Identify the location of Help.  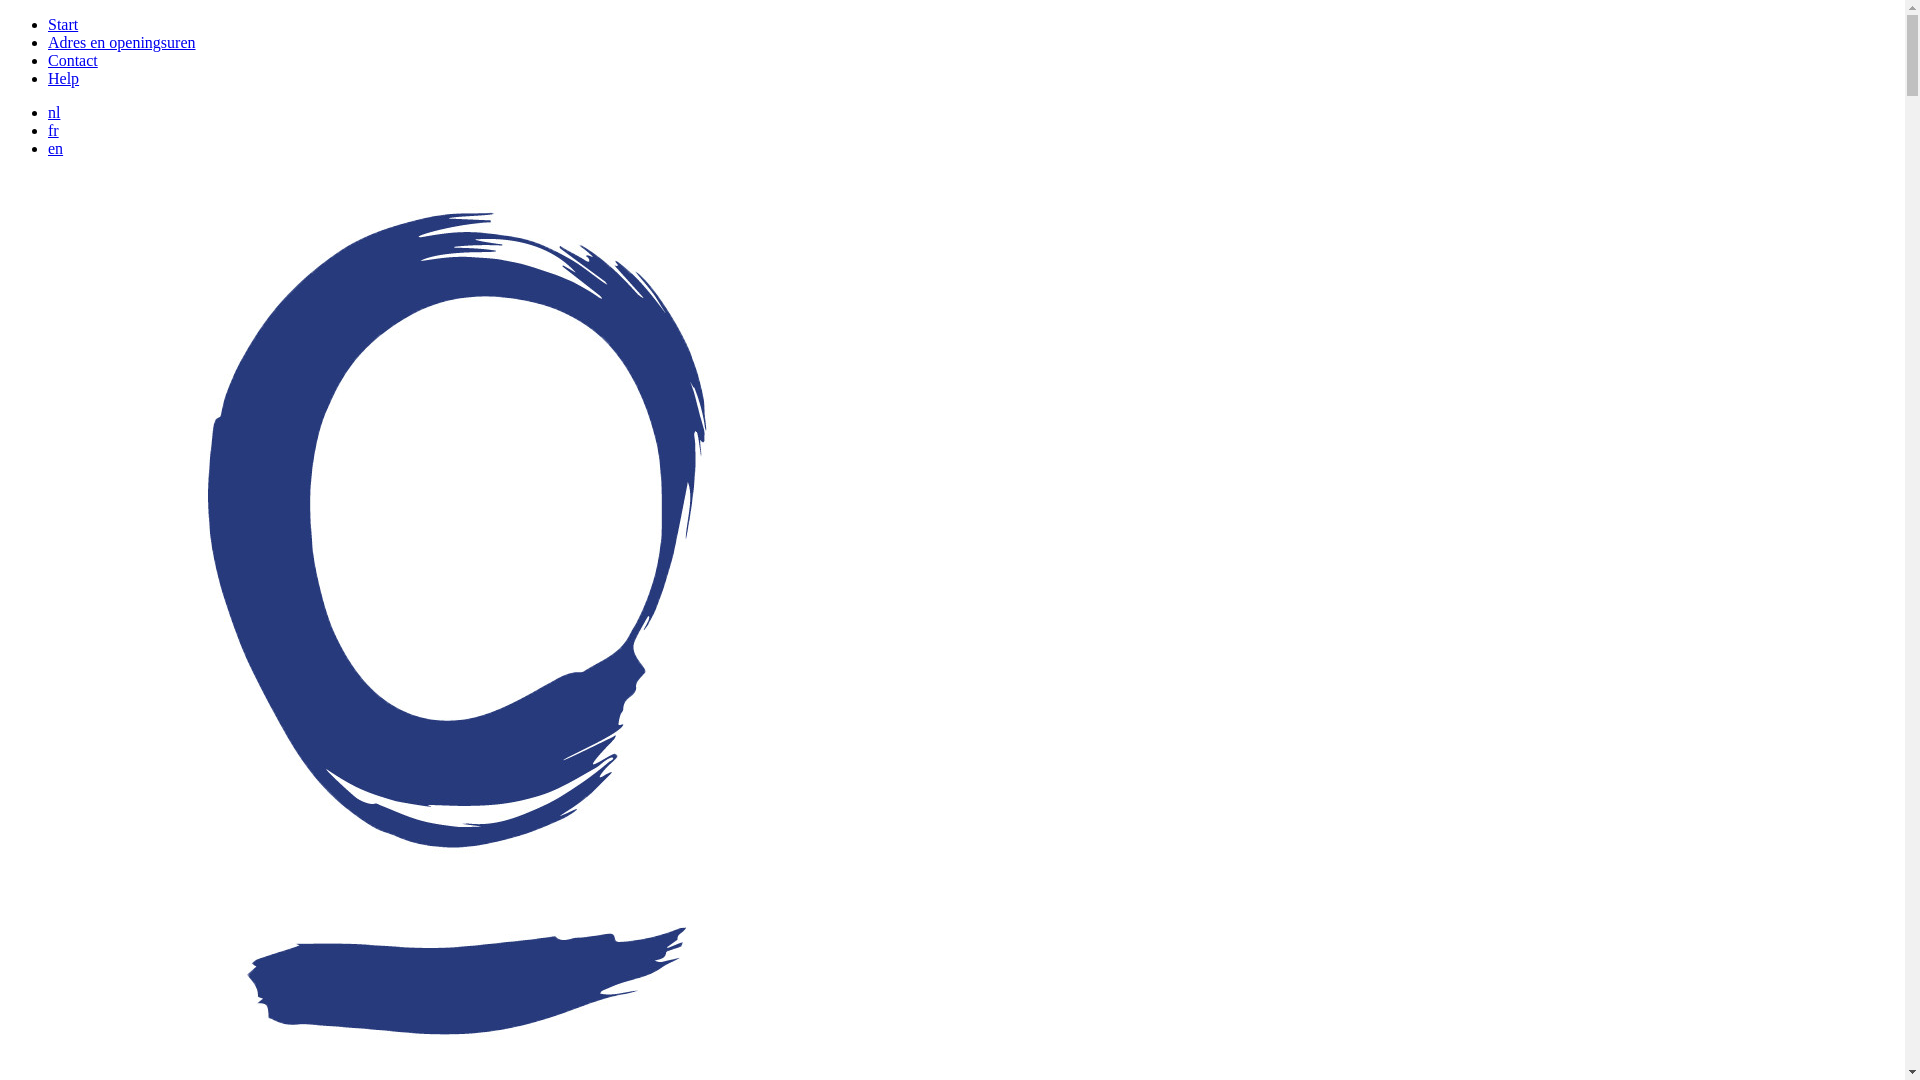
(64, 78).